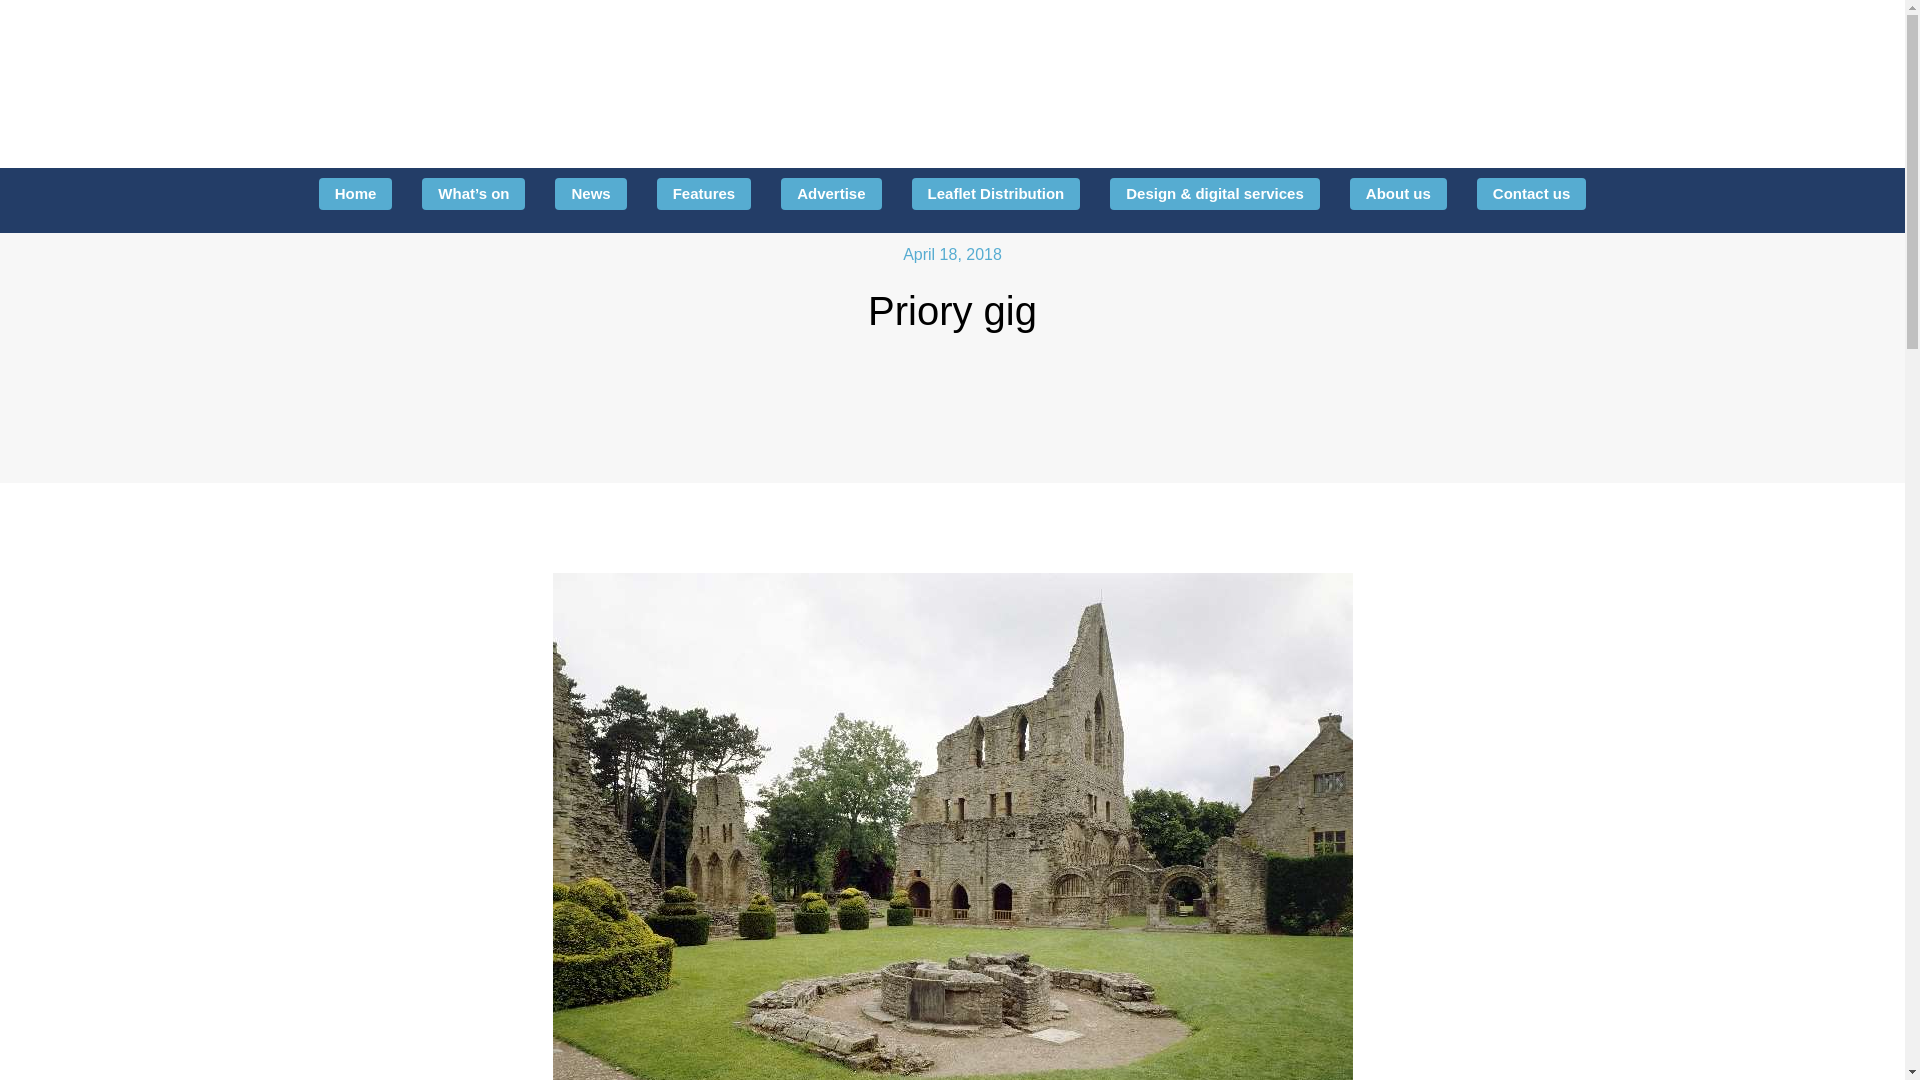 The height and width of the screenshot is (1080, 1920). Describe the element at coordinates (590, 194) in the screenshot. I see `News` at that location.